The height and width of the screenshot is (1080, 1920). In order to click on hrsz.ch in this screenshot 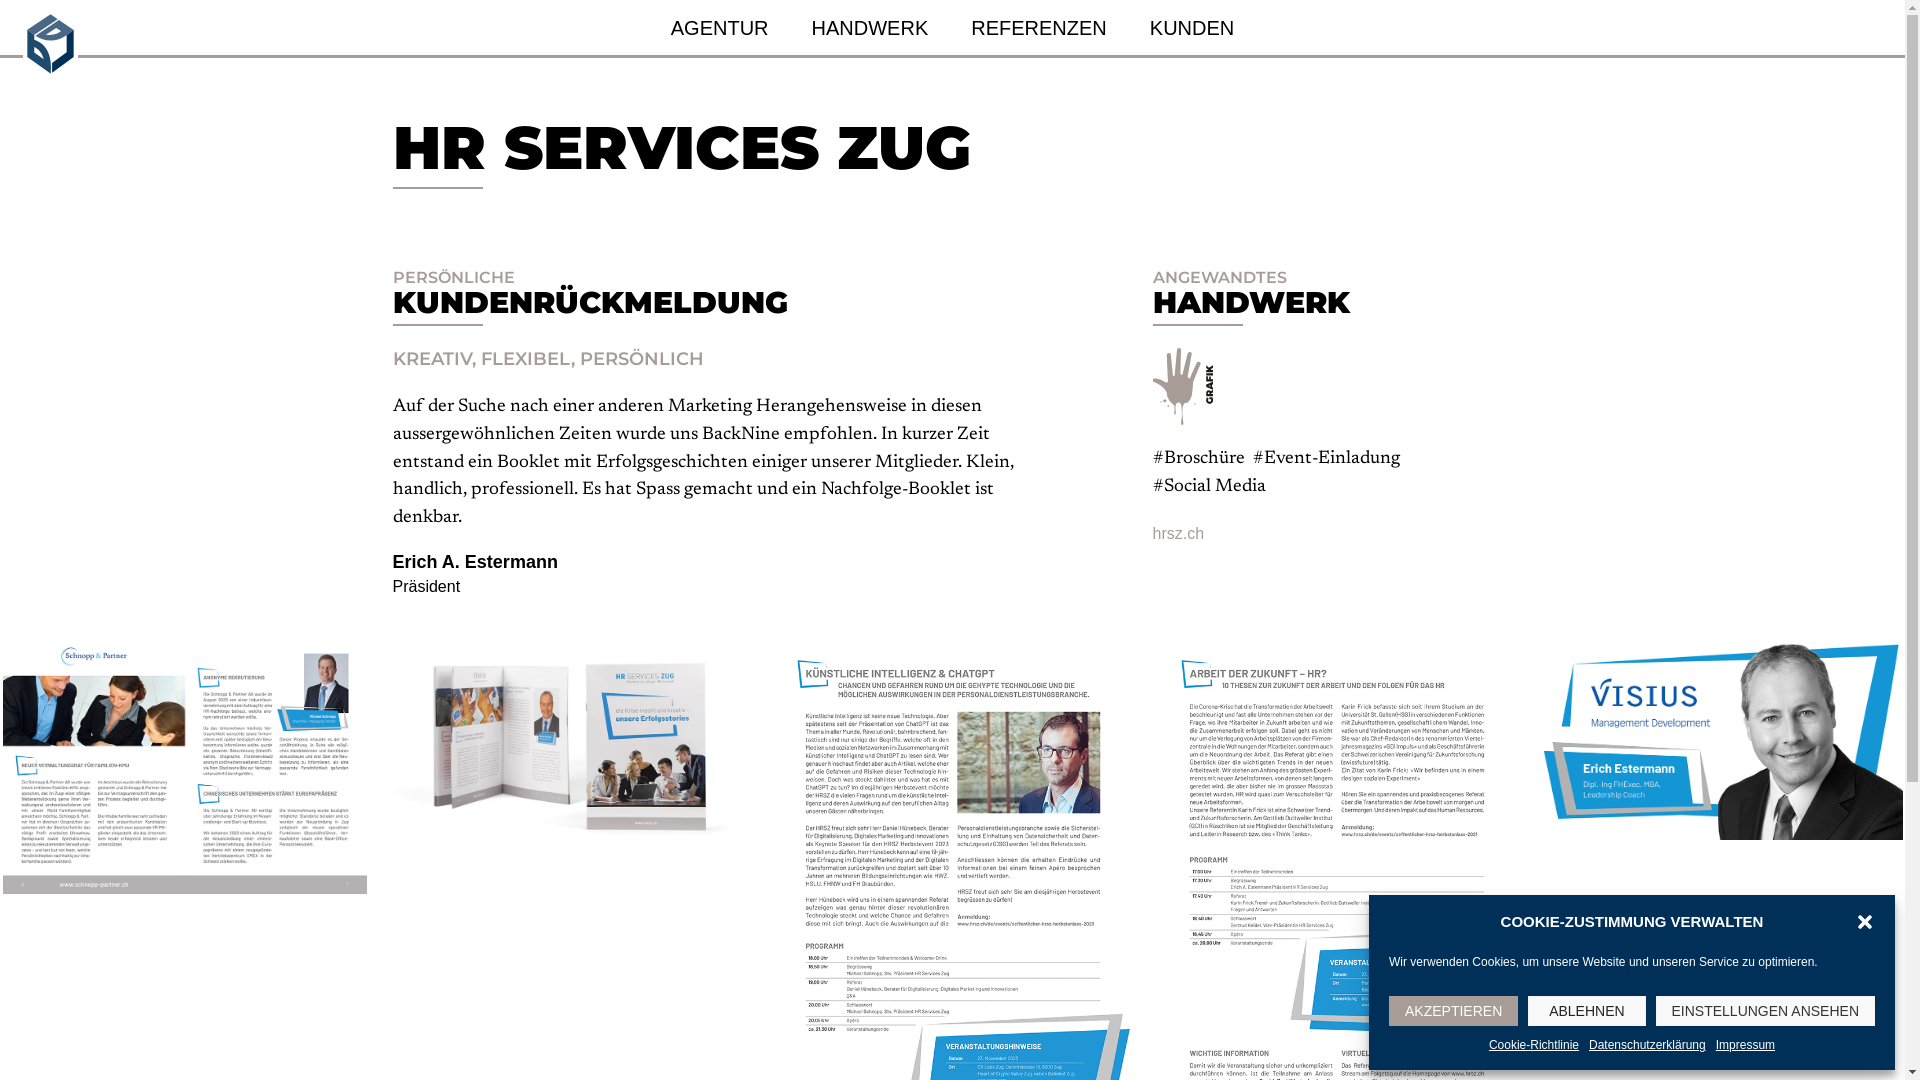, I will do `click(1178, 534)`.